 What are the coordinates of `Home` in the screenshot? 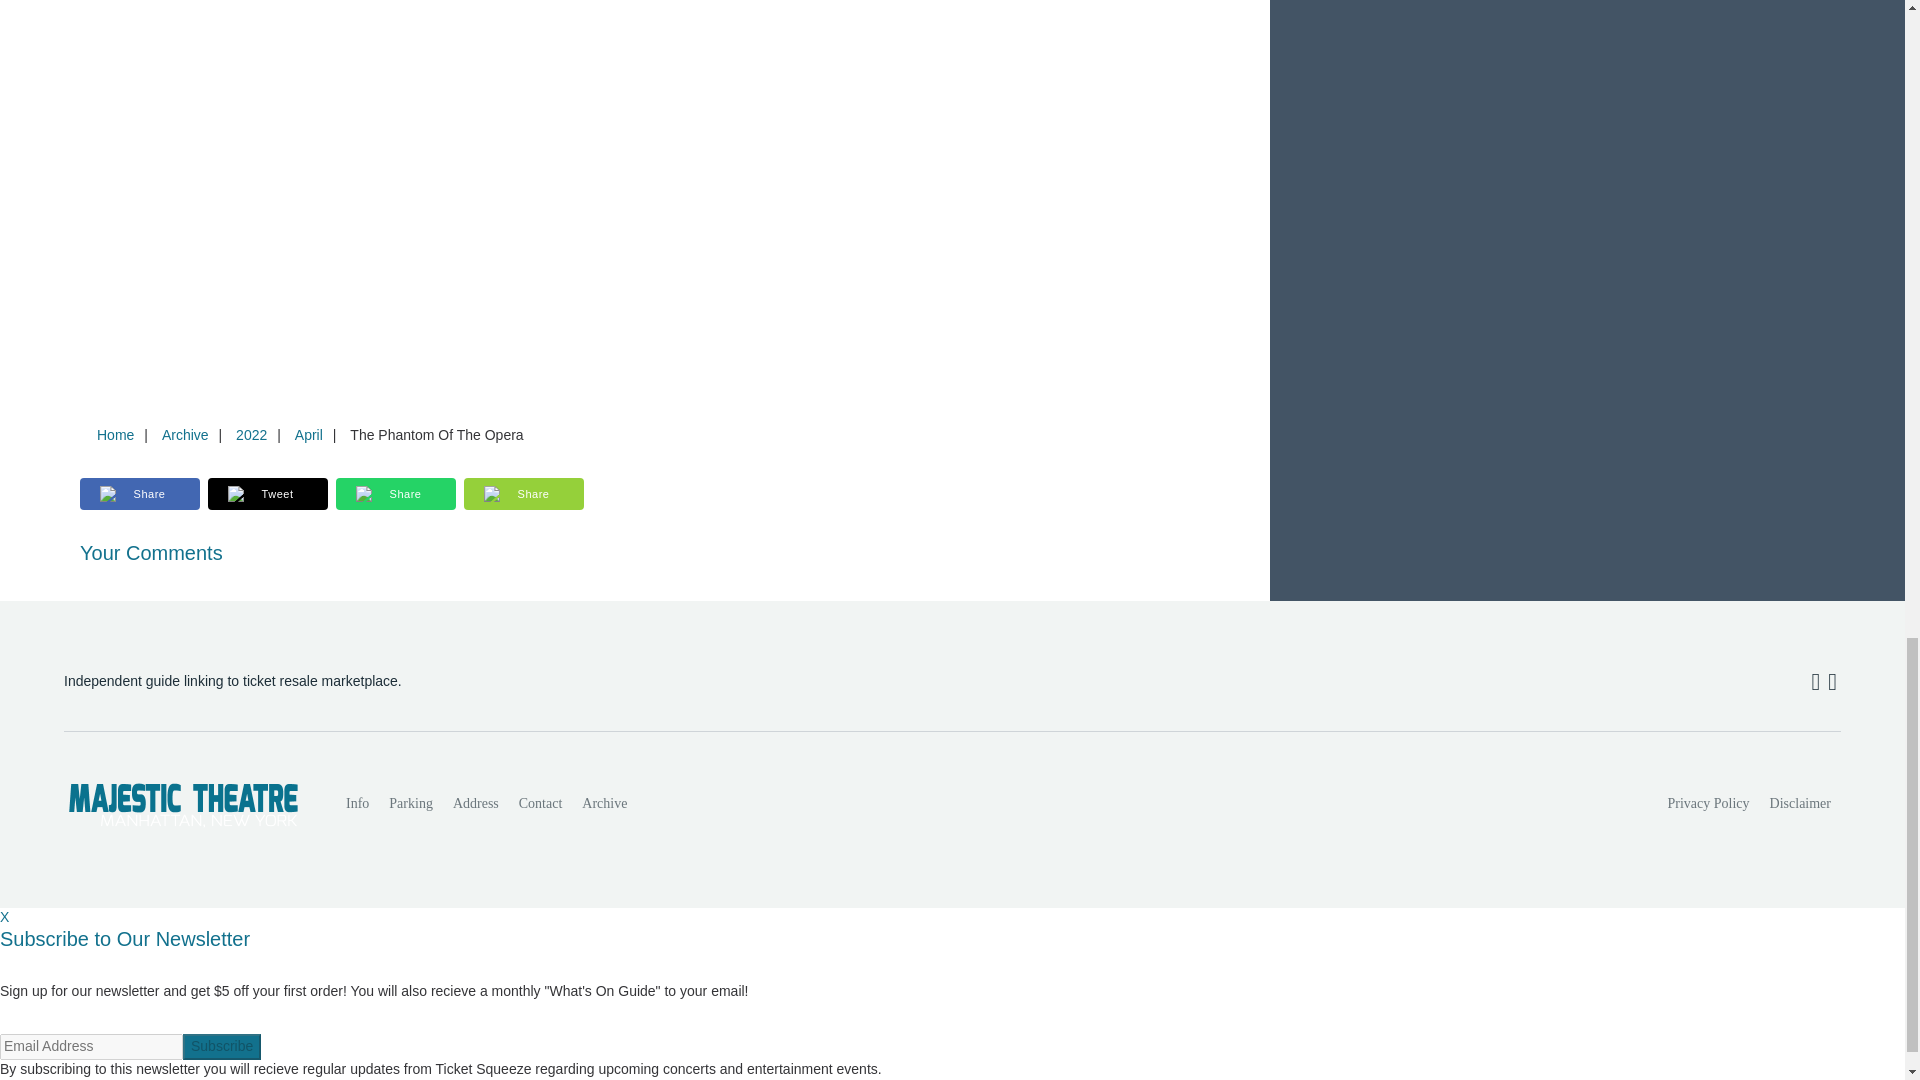 It's located at (115, 434).